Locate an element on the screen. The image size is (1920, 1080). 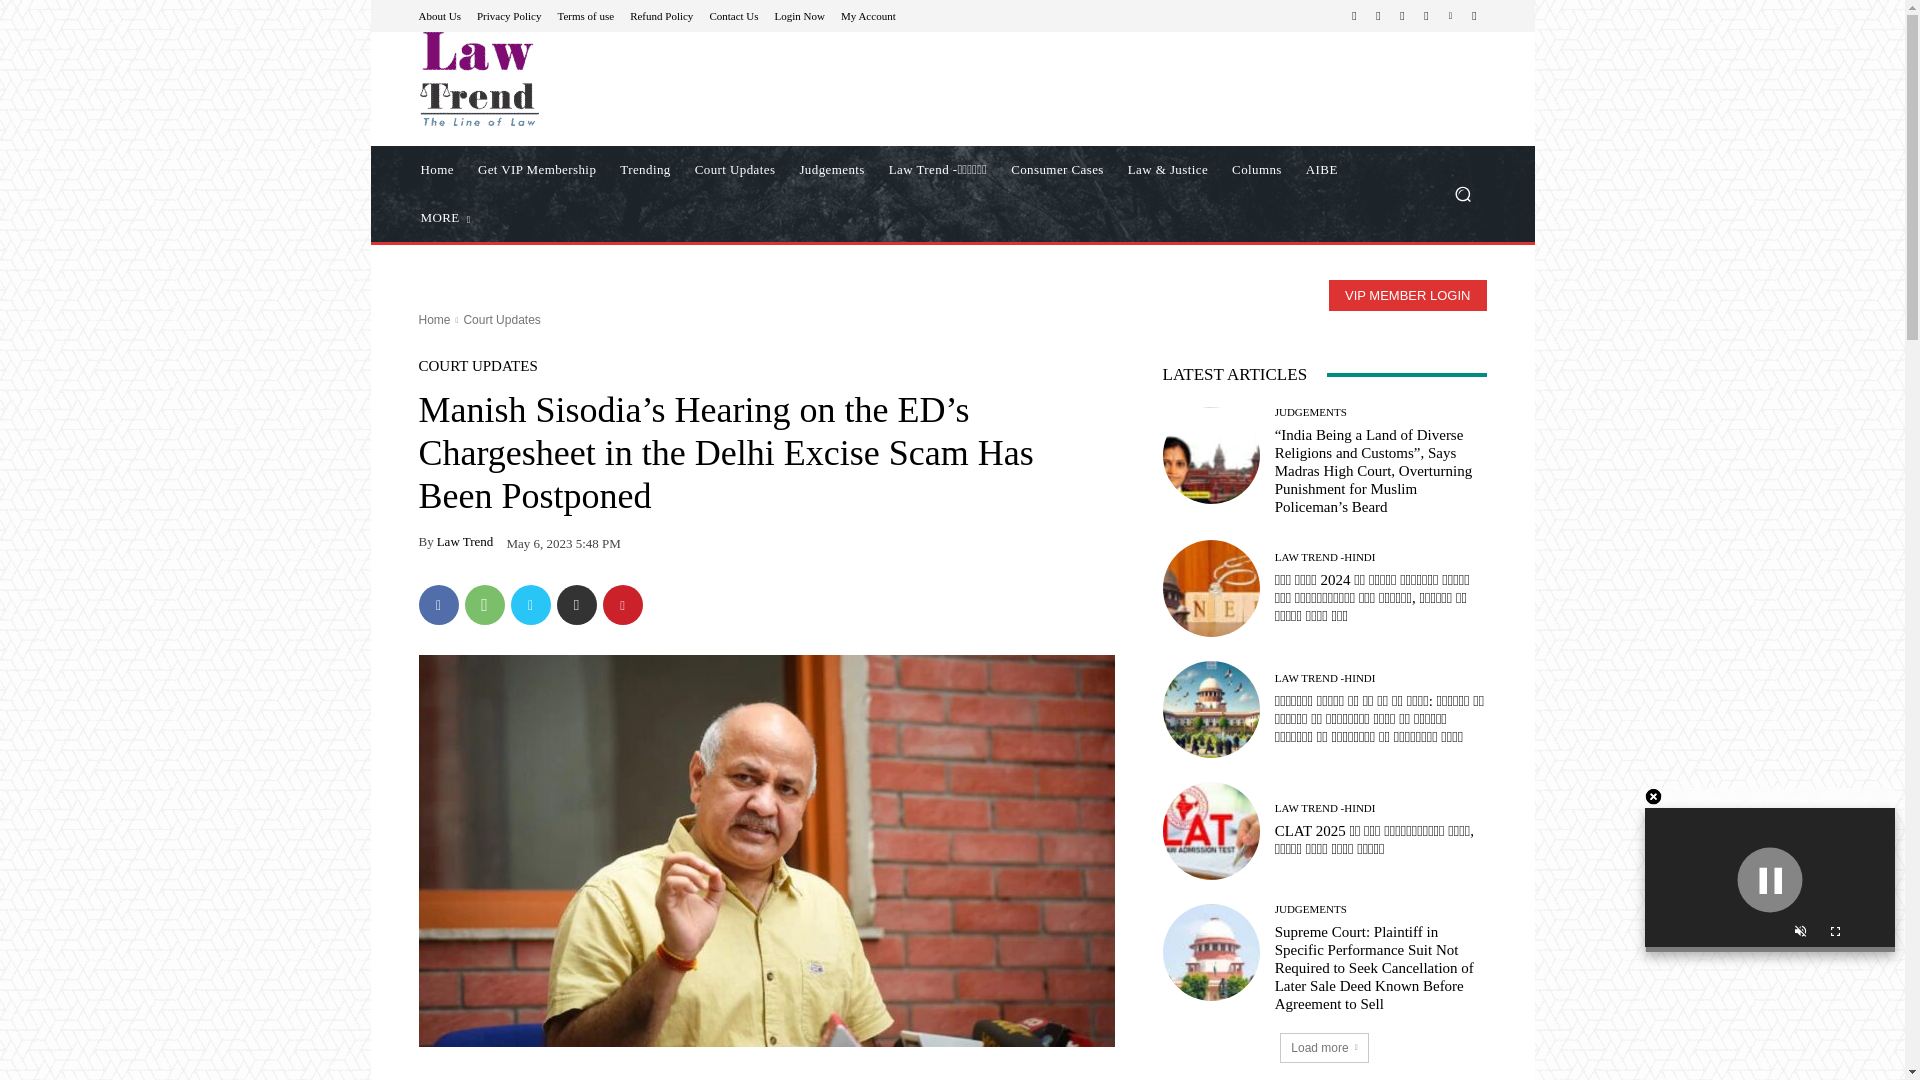
Youtube is located at coordinates (1474, 16).